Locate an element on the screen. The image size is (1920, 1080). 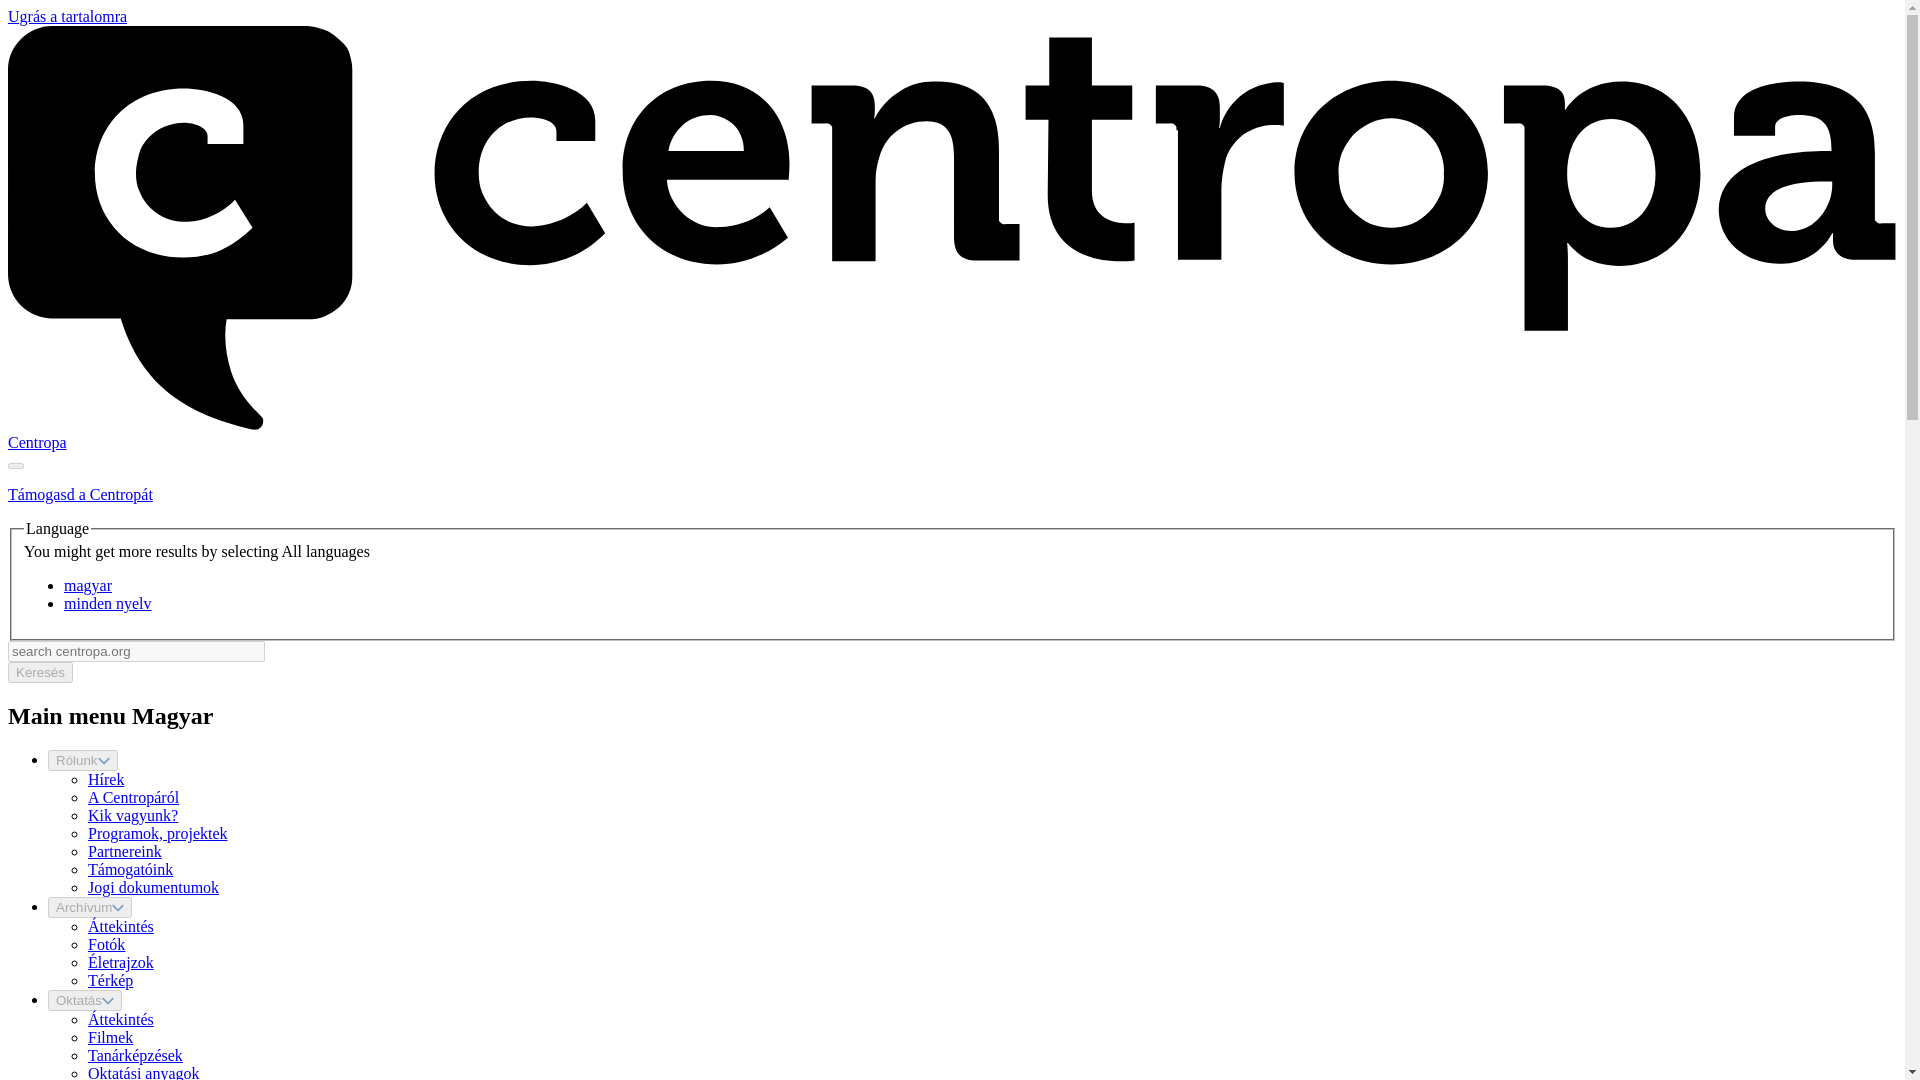
Jogi dokumentumok is located at coordinates (153, 888).